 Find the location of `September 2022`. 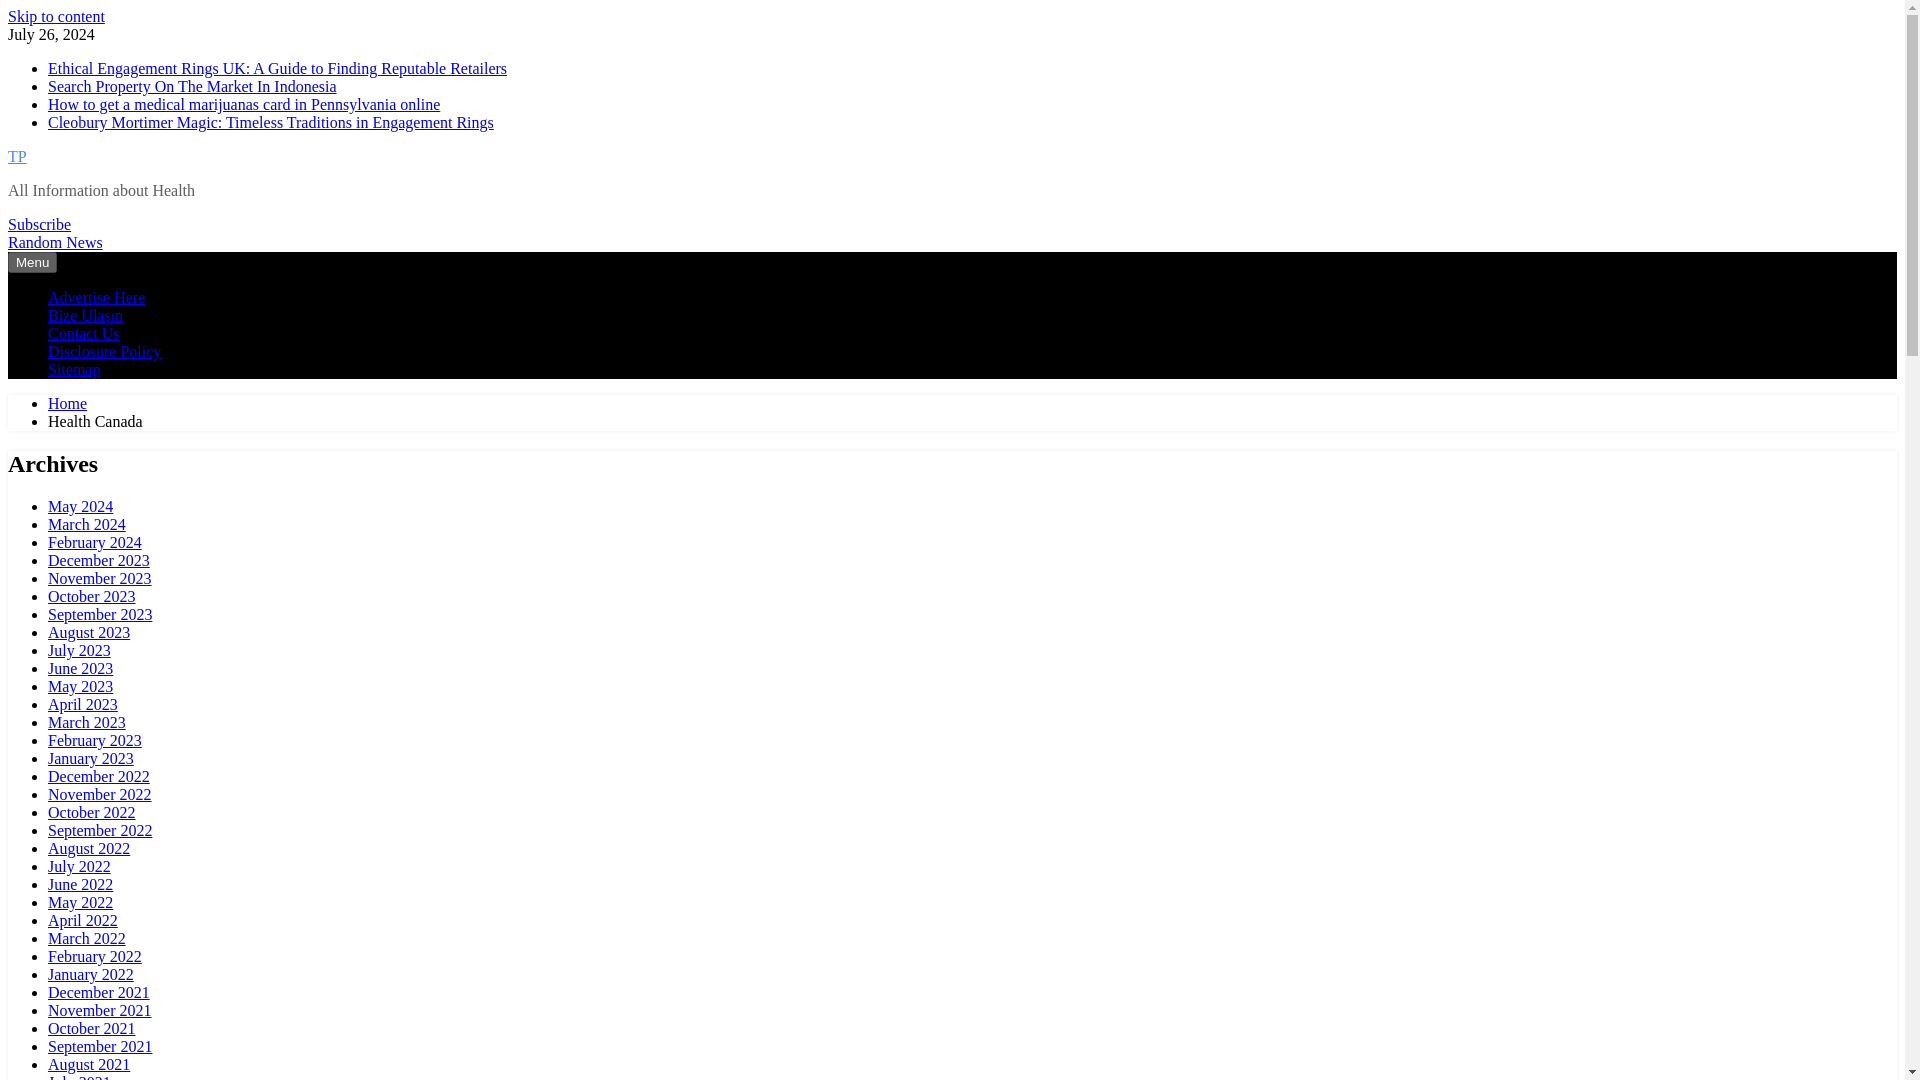

September 2022 is located at coordinates (100, 830).